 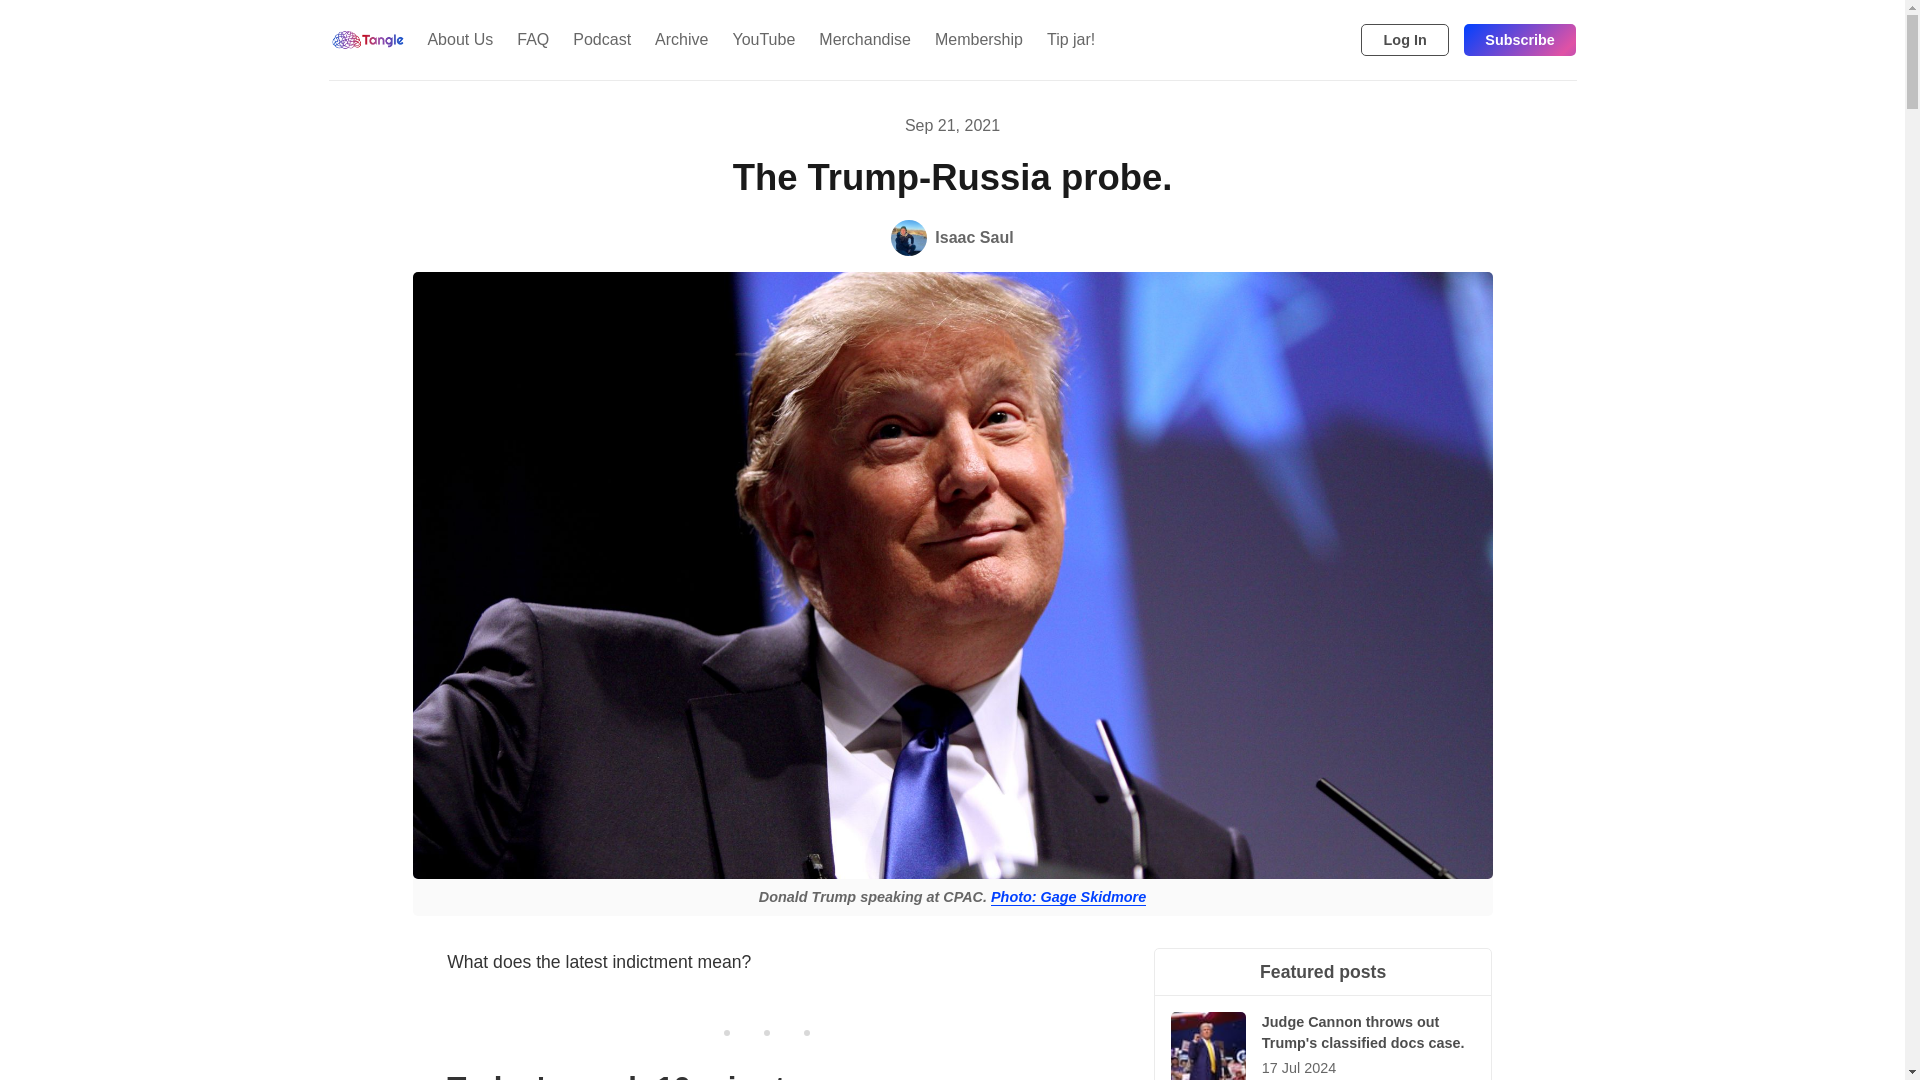 What do you see at coordinates (1306, 40) in the screenshot?
I see `Theme Toggle` at bounding box center [1306, 40].